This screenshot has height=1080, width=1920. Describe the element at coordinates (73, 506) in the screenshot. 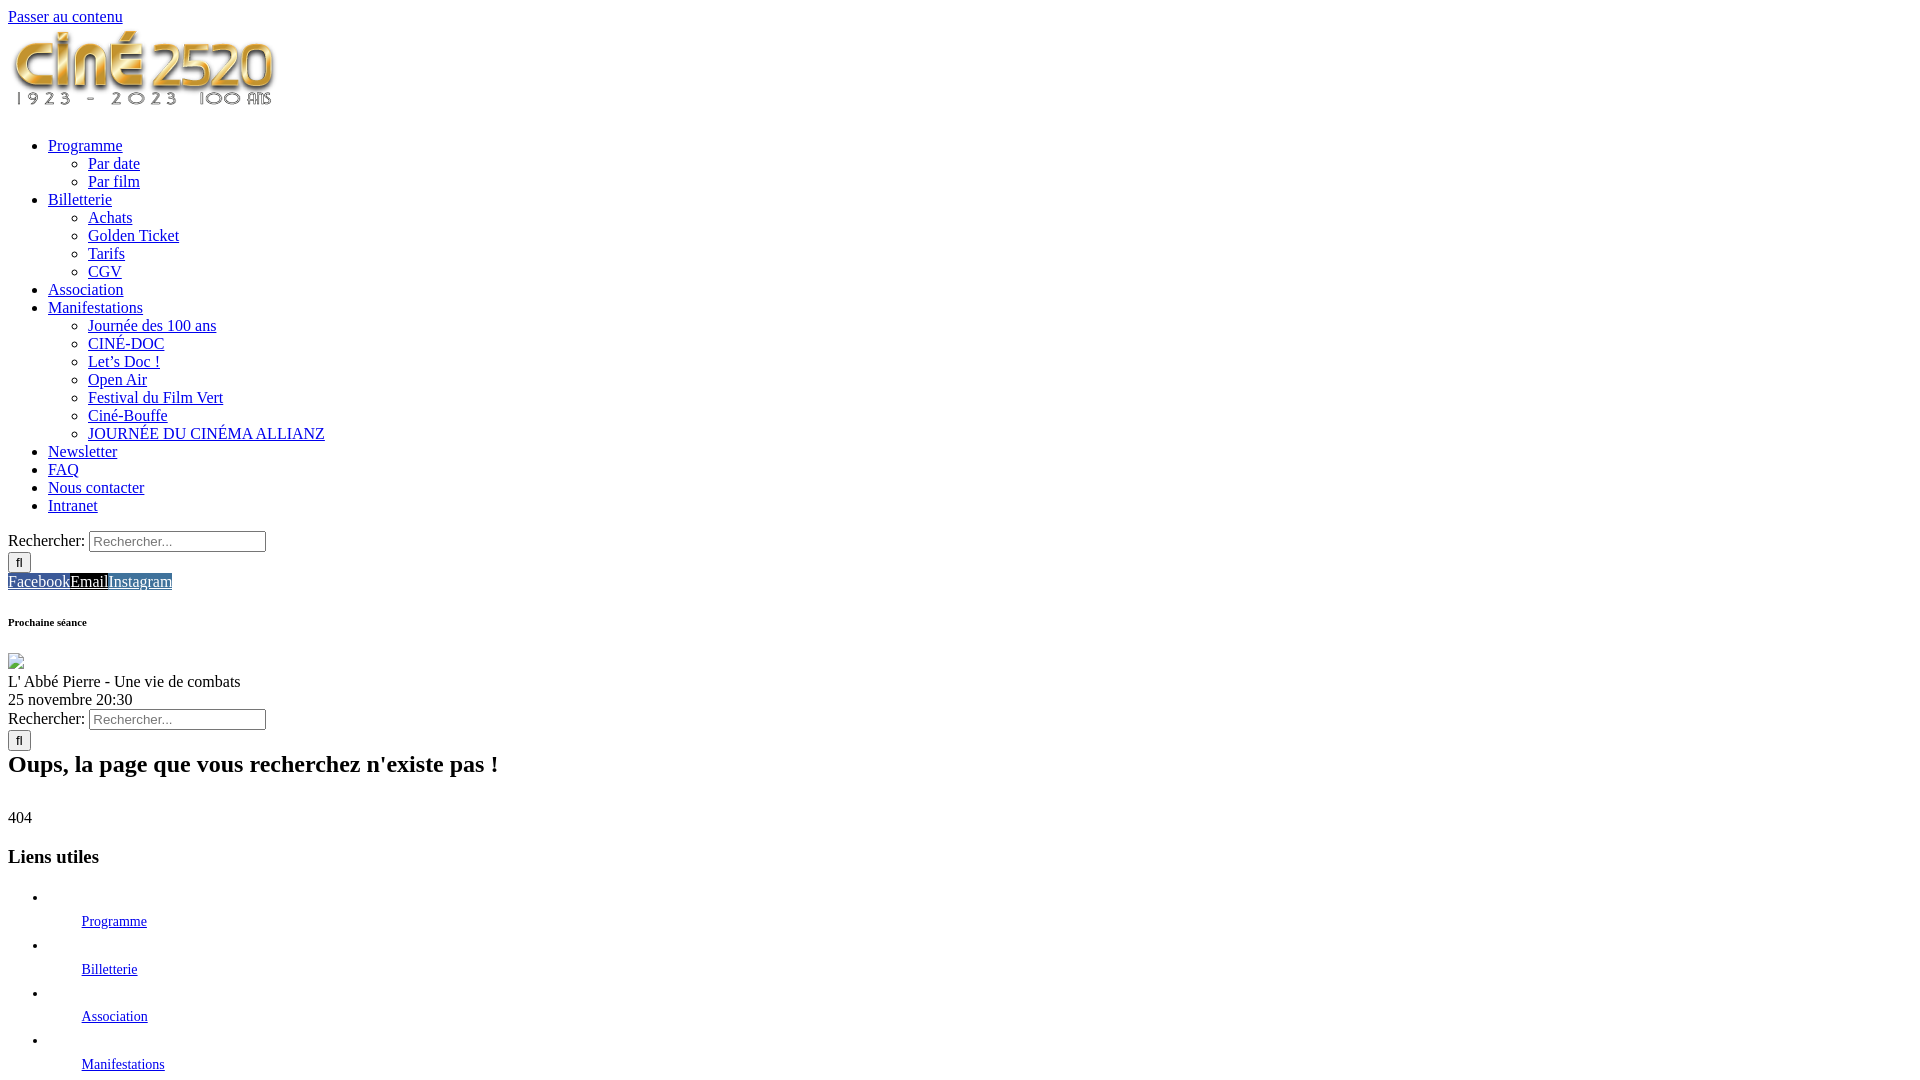

I see `Intranet` at that location.